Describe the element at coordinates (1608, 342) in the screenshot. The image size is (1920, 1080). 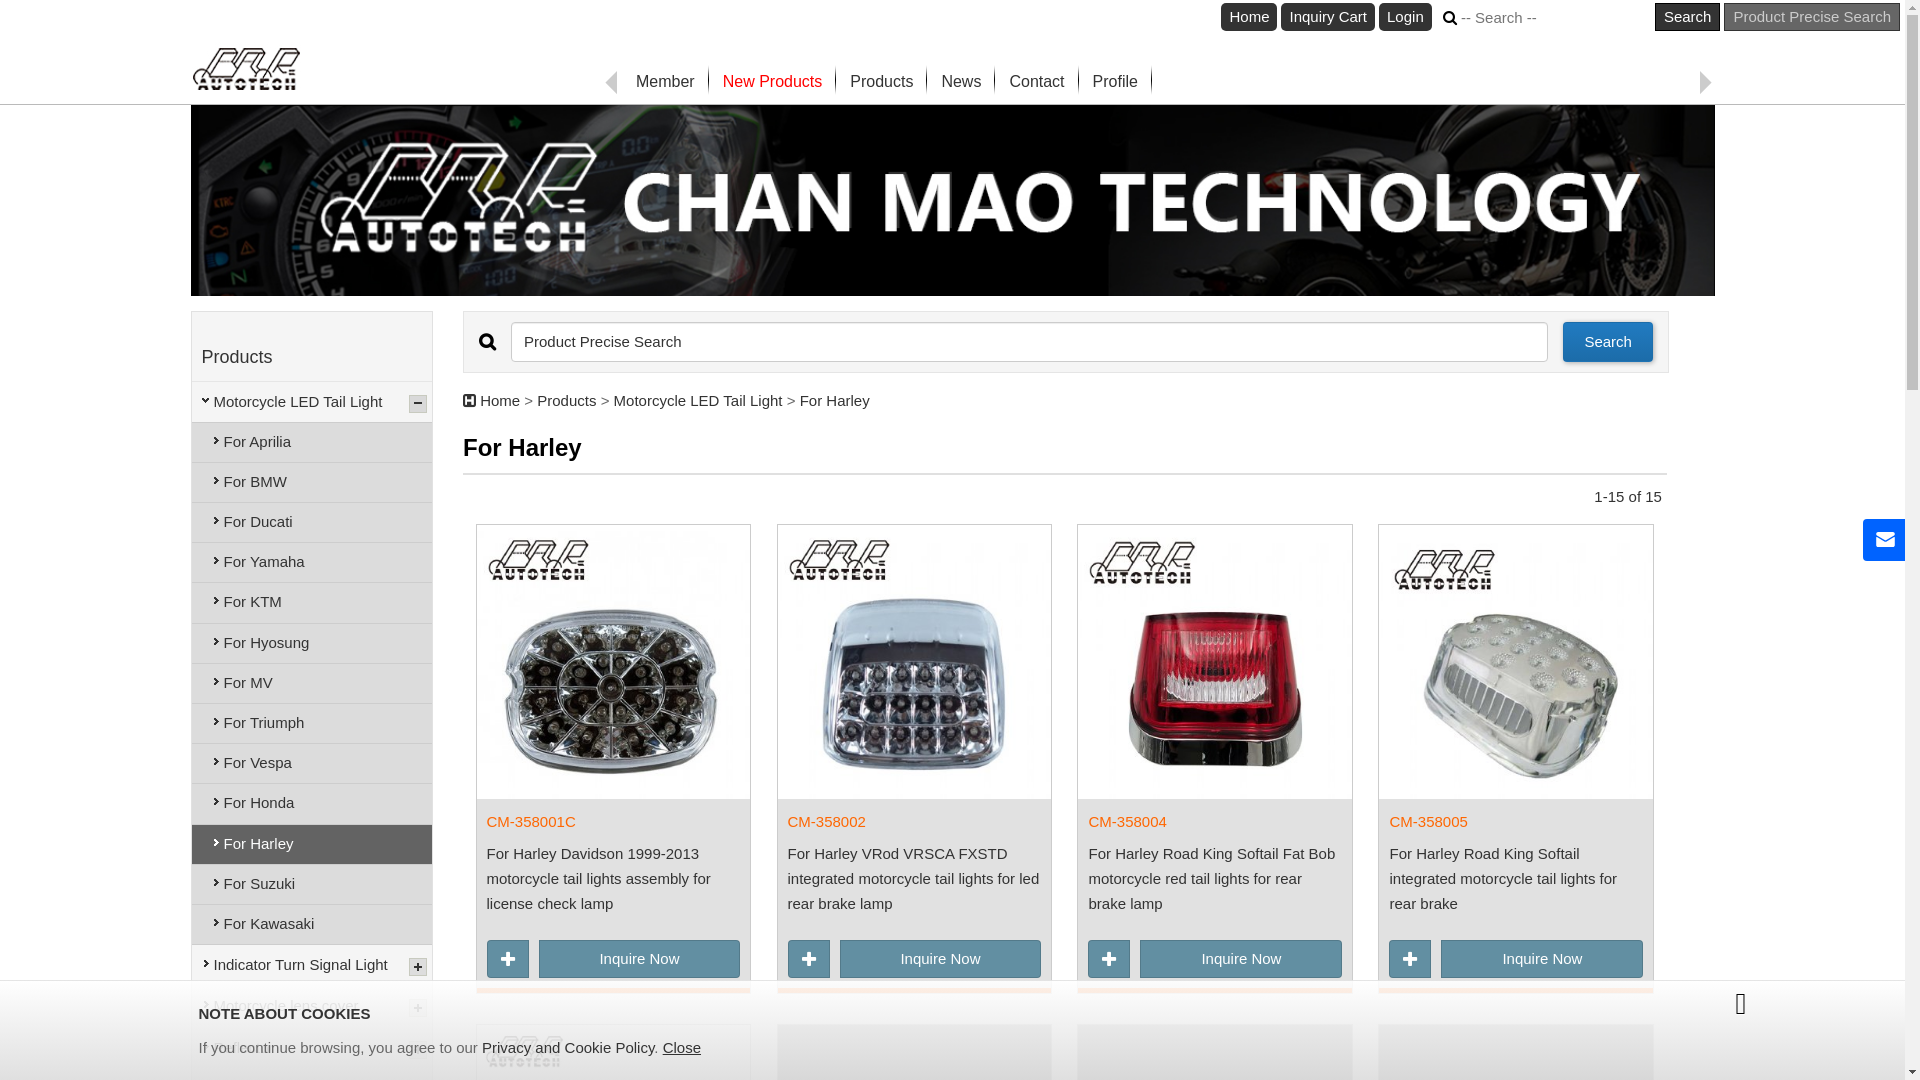
I see `Search` at that location.